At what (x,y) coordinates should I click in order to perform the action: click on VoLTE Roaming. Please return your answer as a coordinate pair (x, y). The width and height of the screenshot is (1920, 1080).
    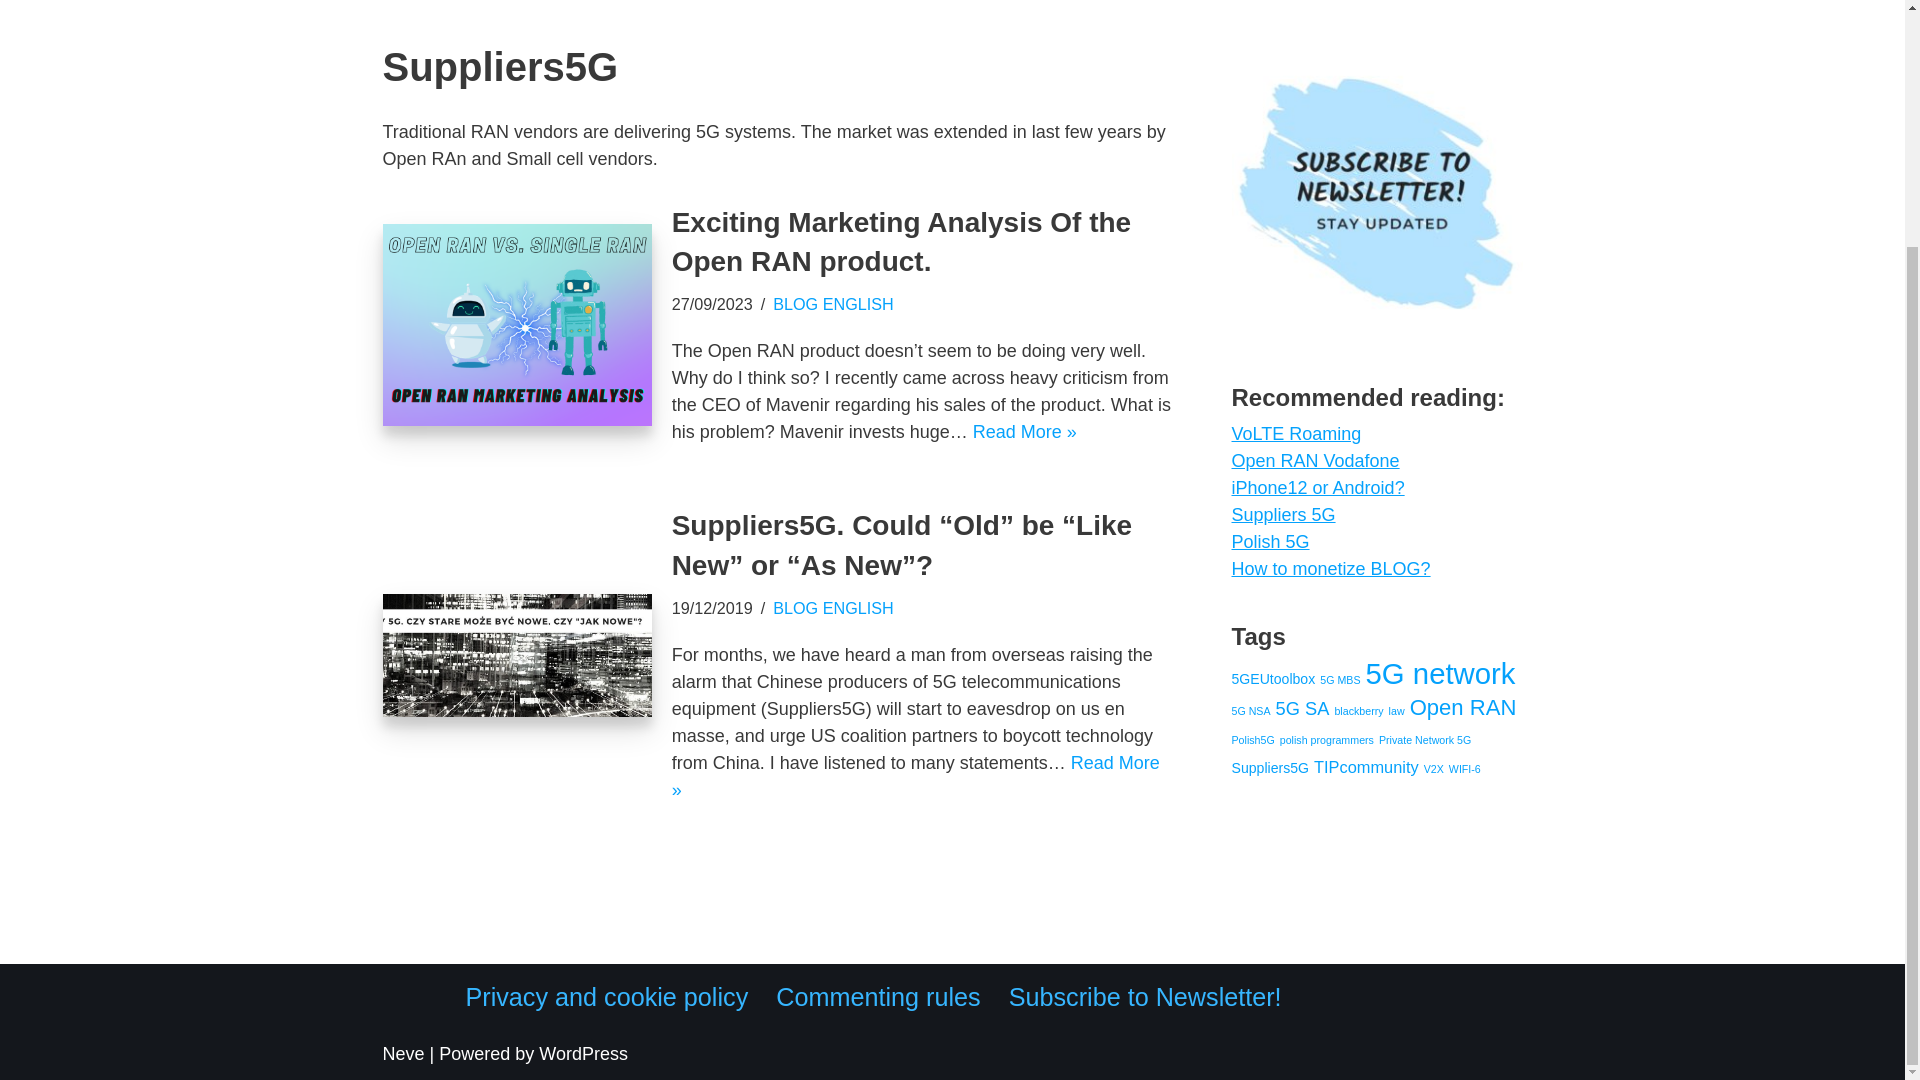
    Looking at the image, I should click on (1296, 434).